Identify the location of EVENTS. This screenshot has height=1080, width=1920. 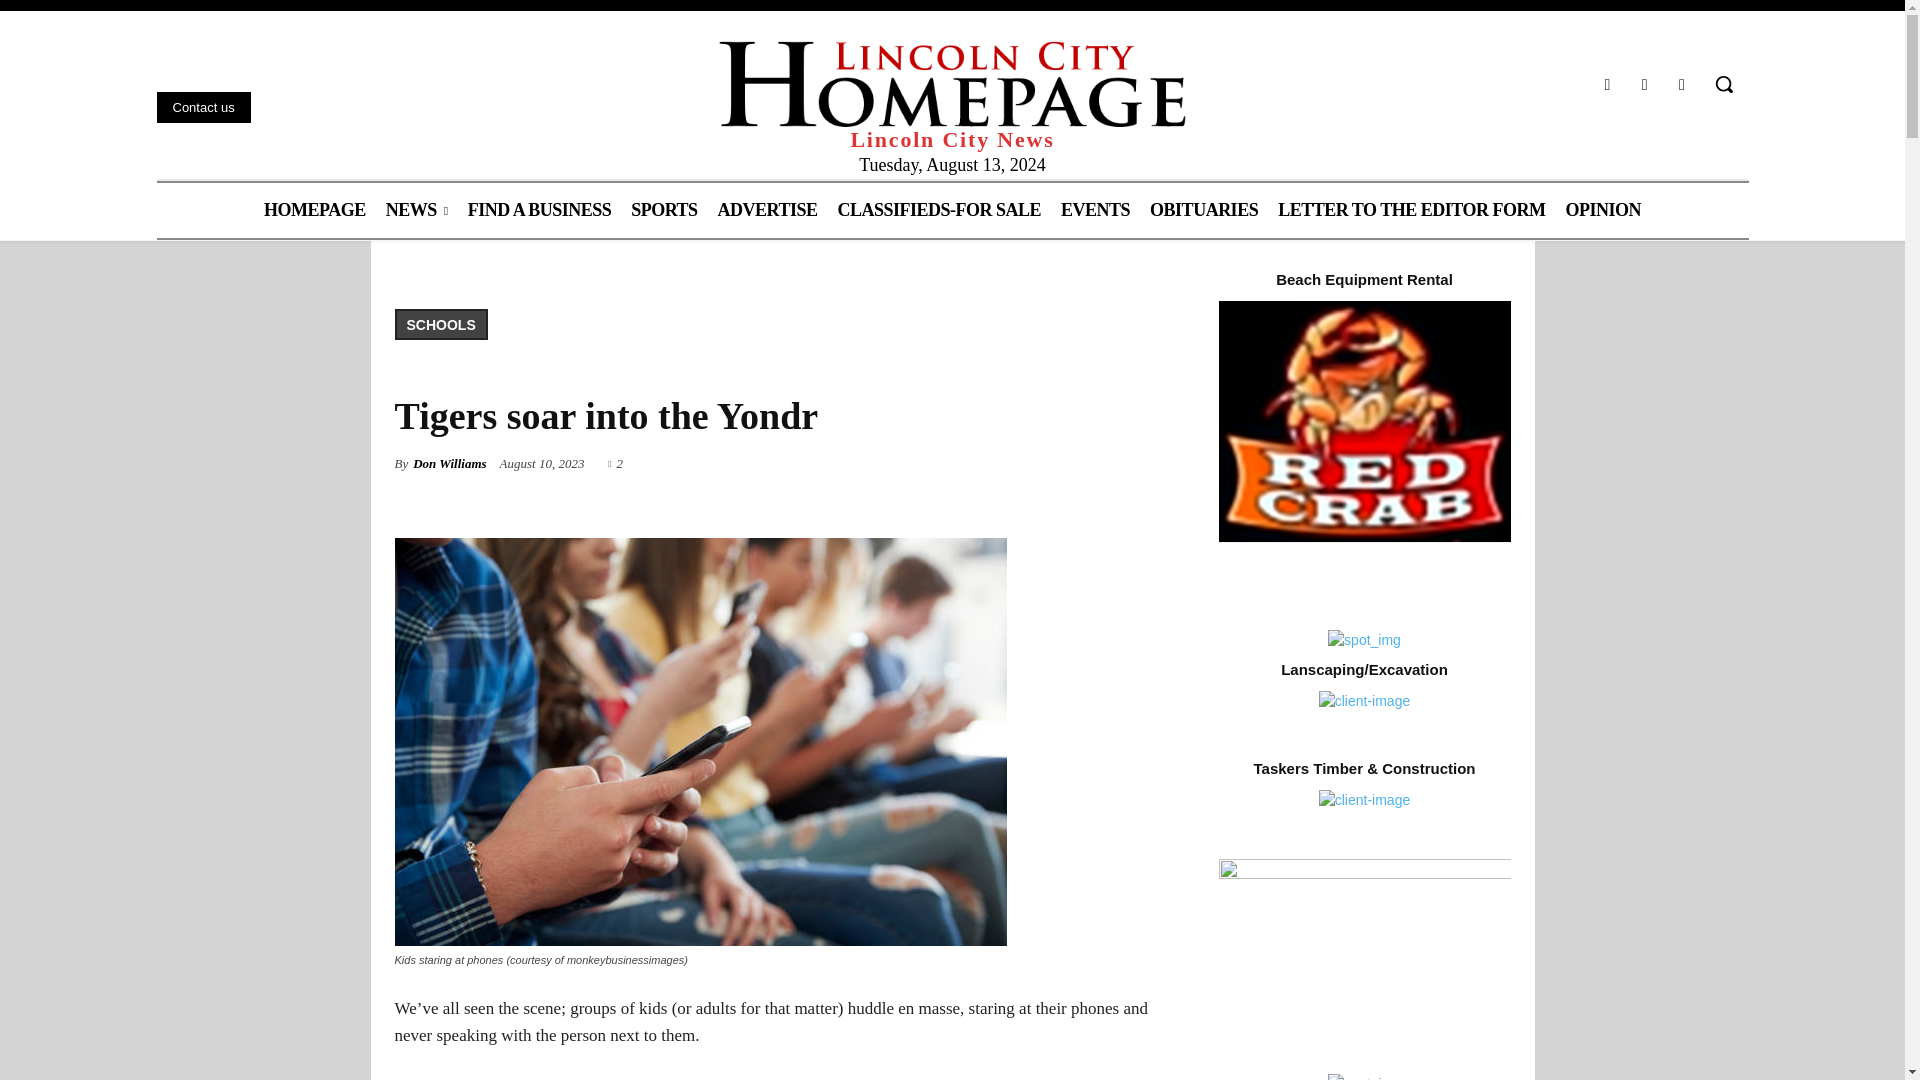
(1095, 210).